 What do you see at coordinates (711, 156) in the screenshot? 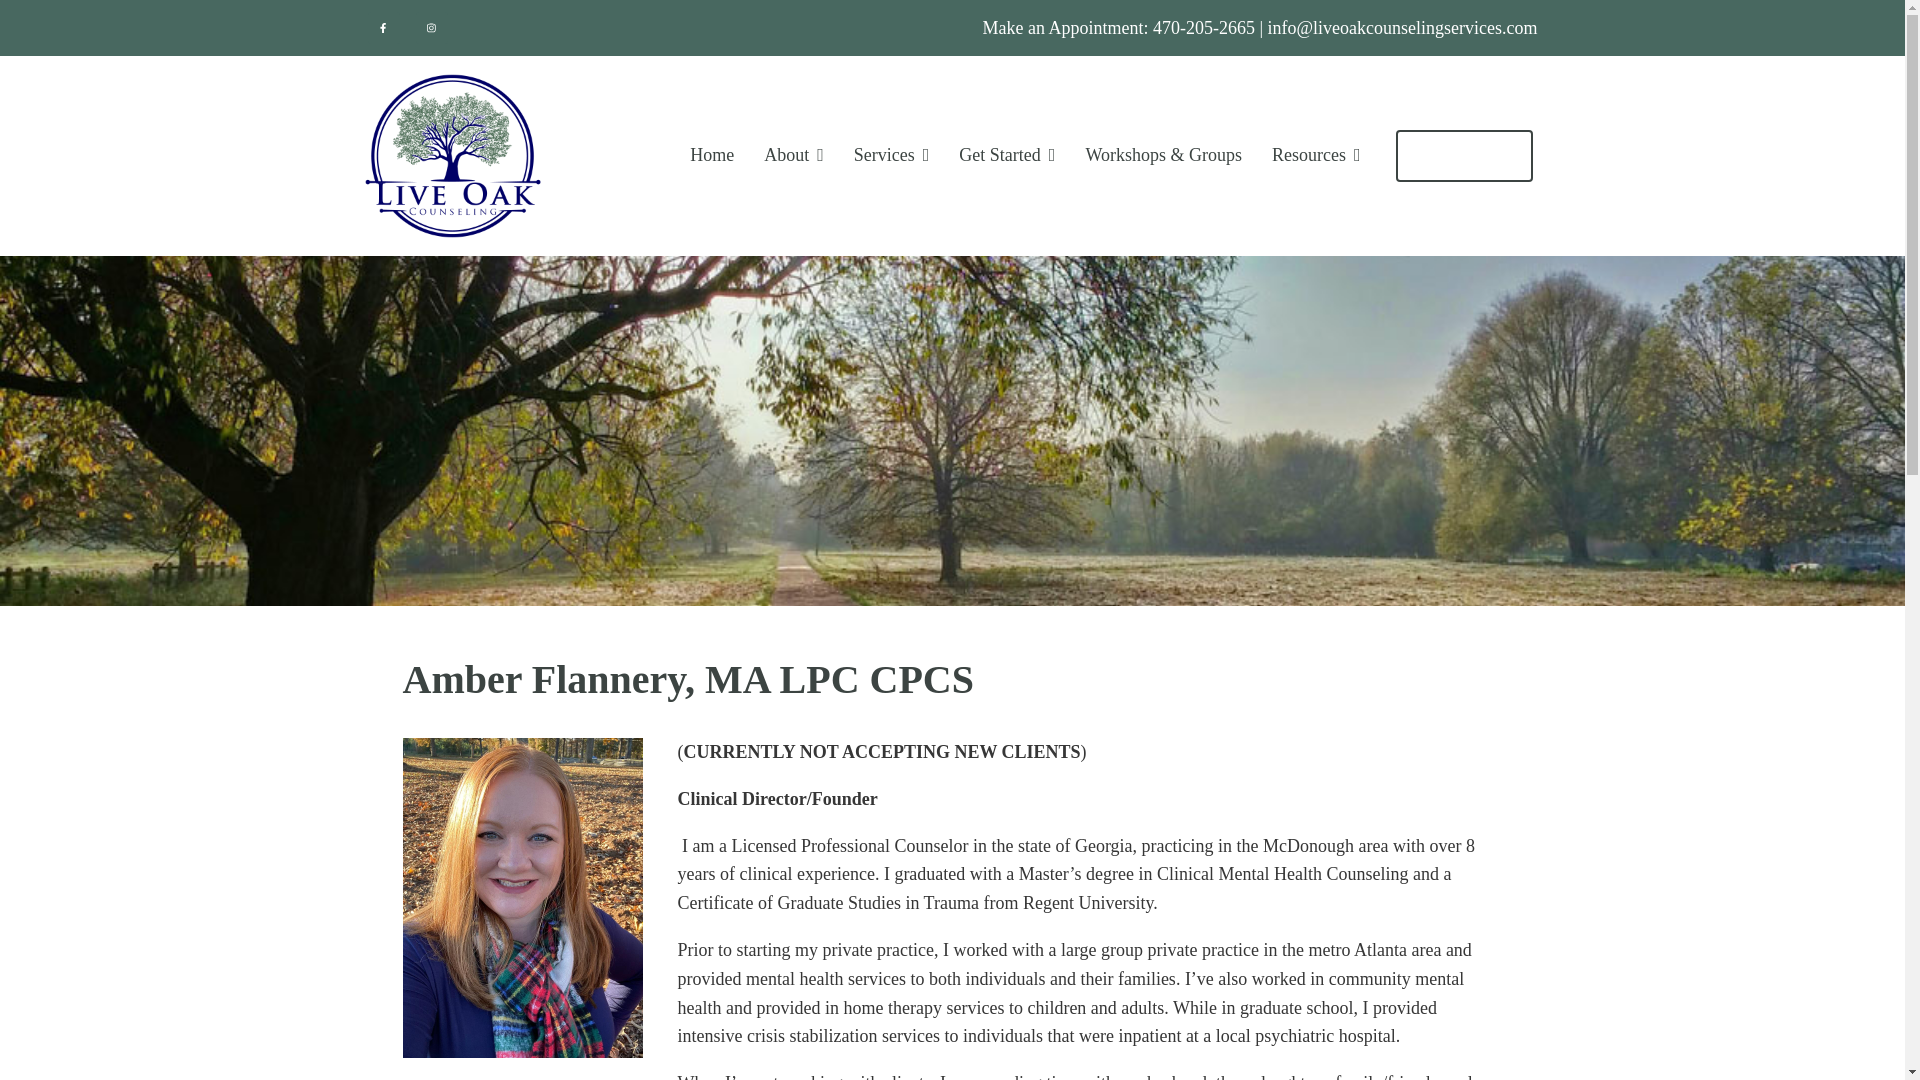
I see `Home` at bounding box center [711, 156].